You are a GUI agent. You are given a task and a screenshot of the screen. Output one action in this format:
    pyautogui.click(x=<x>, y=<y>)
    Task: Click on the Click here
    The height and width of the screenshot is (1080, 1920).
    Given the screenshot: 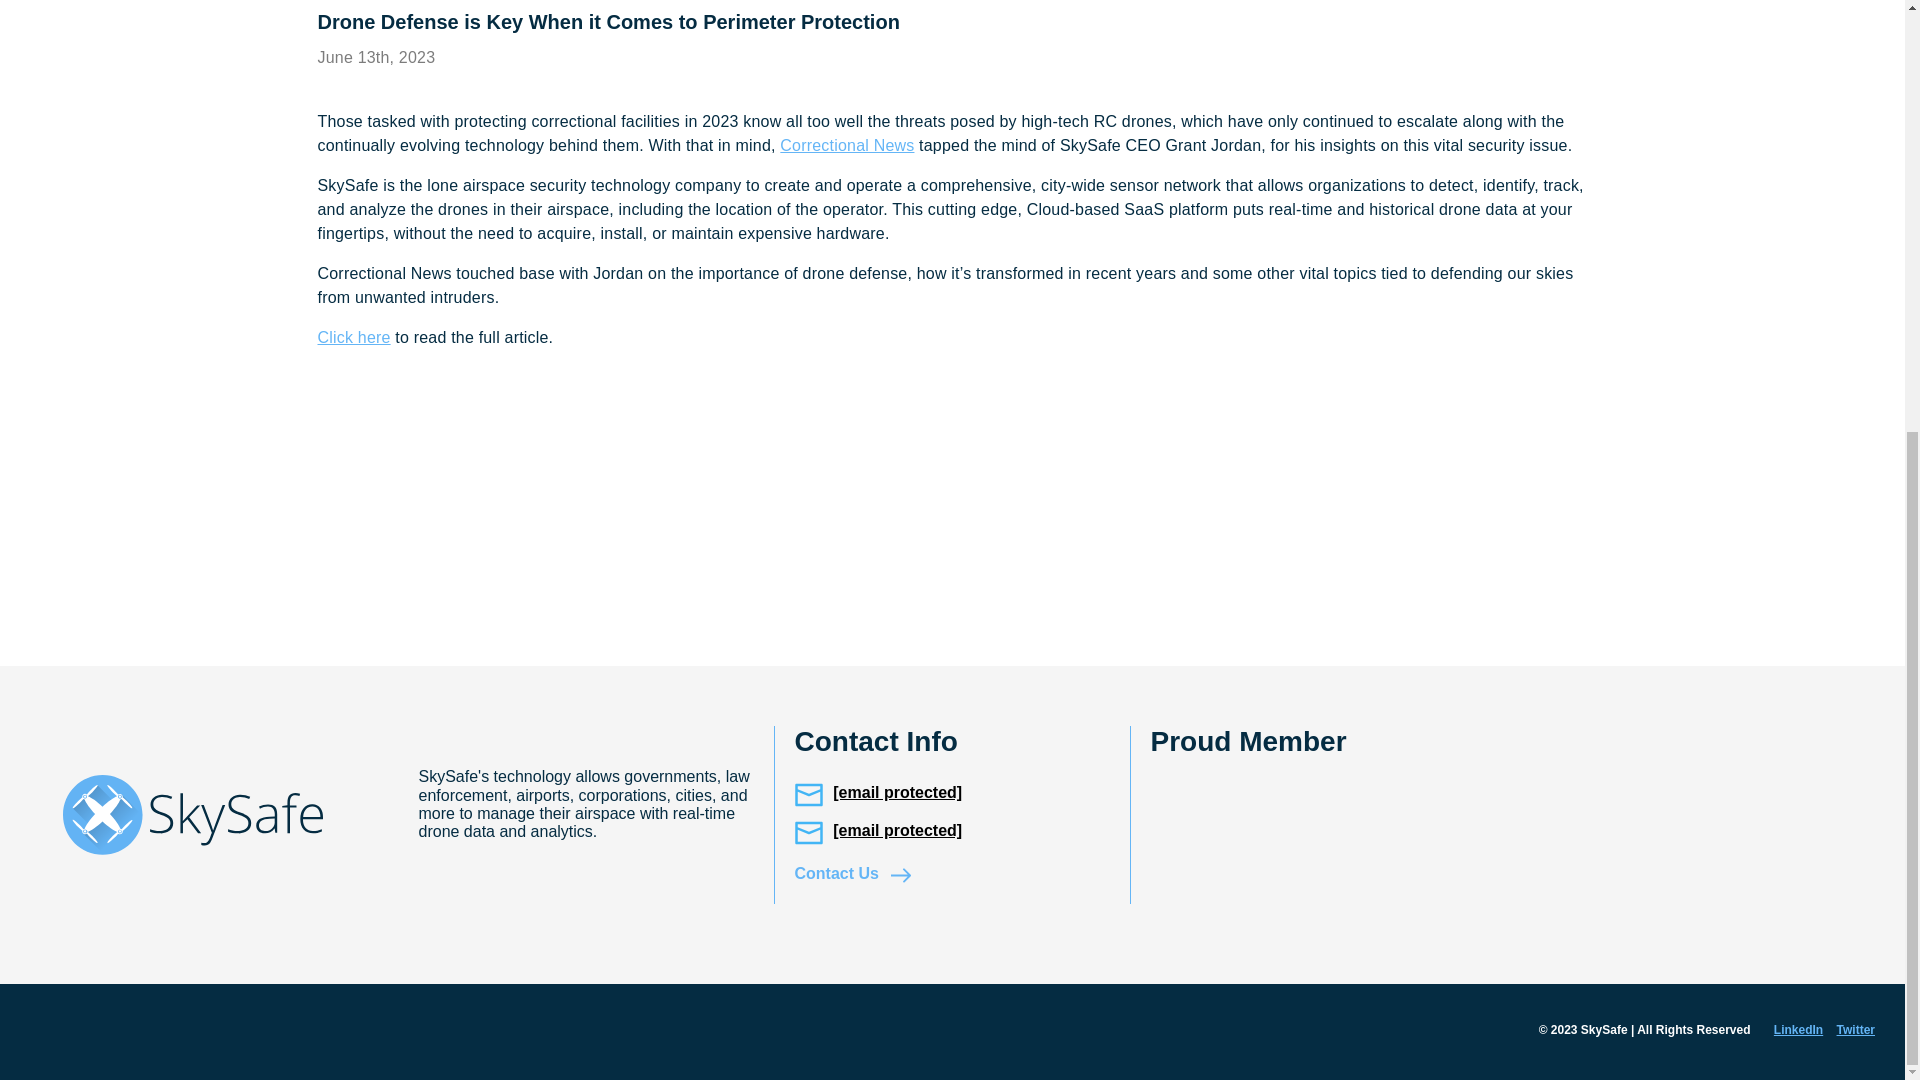 What is the action you would take?
    pyautogui.click(x=354, y=337)
    